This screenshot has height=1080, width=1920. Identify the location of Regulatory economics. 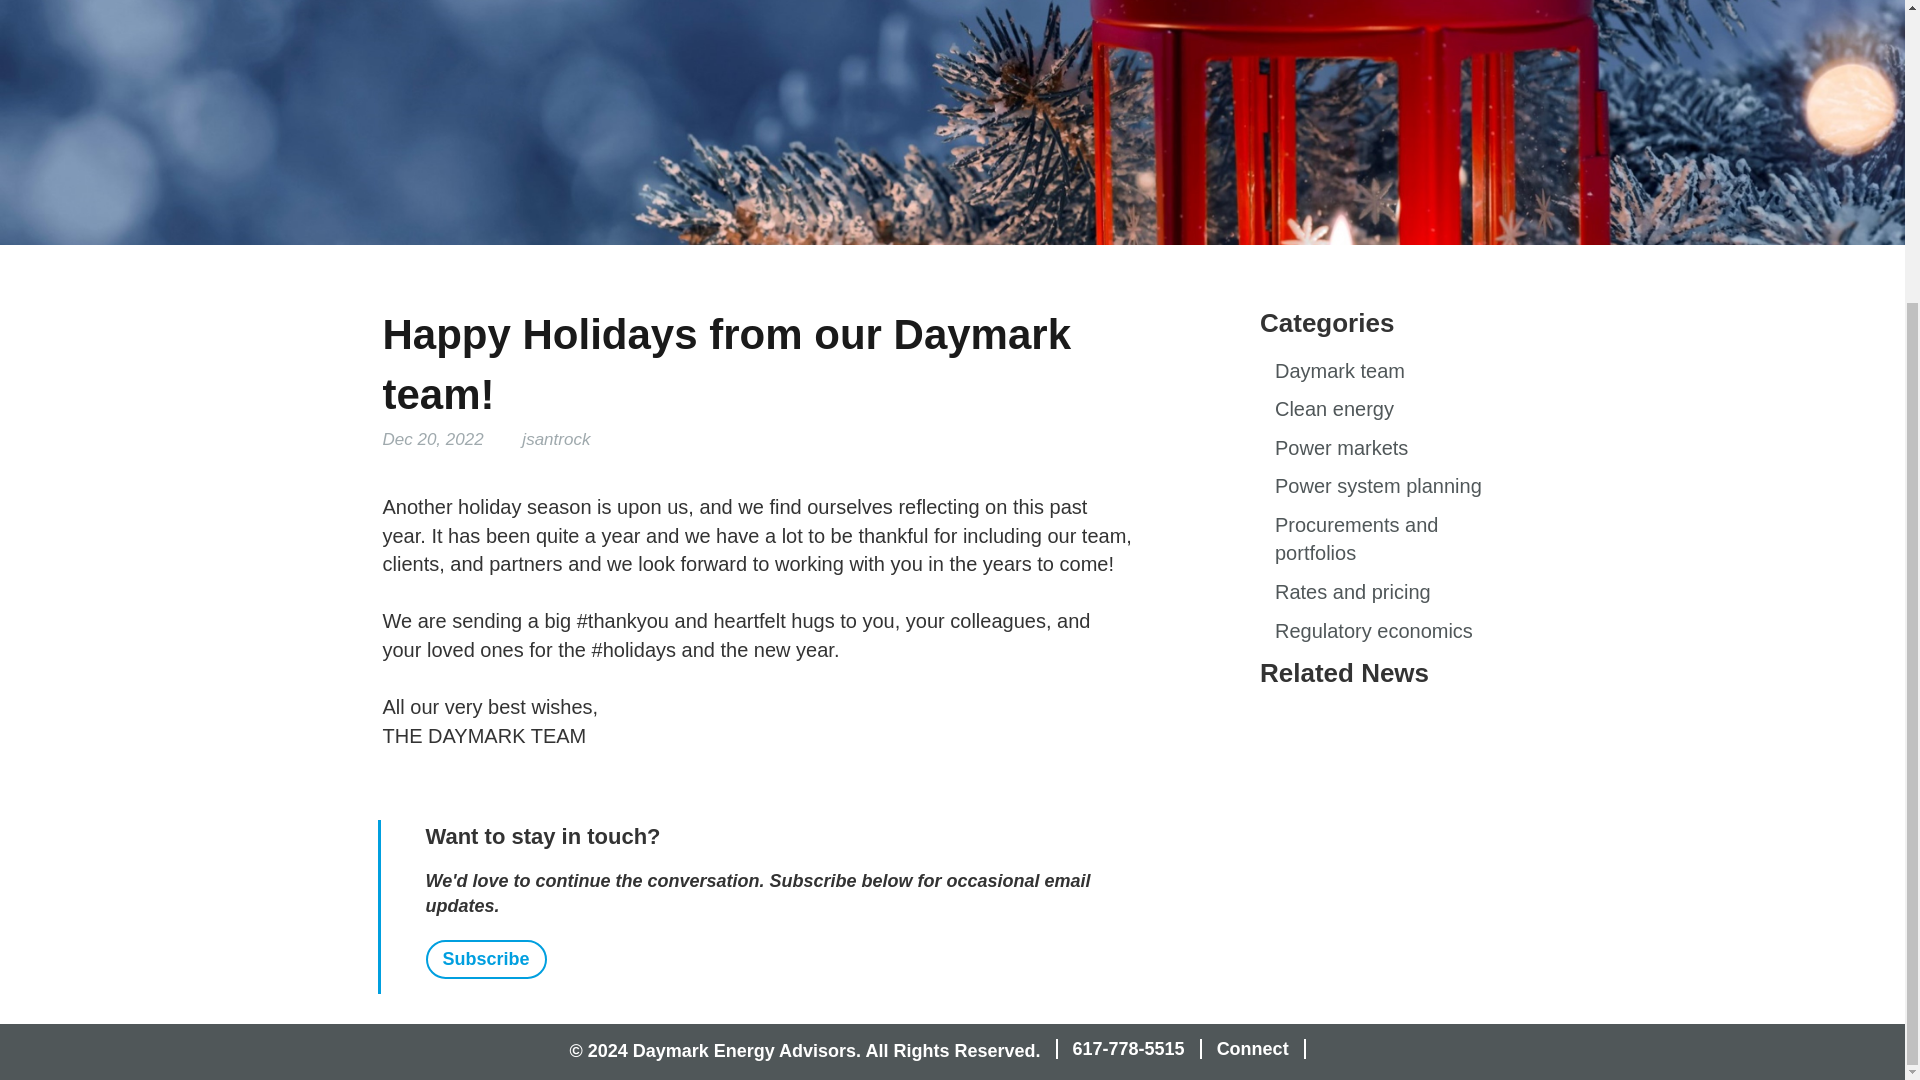
(1373, 630).